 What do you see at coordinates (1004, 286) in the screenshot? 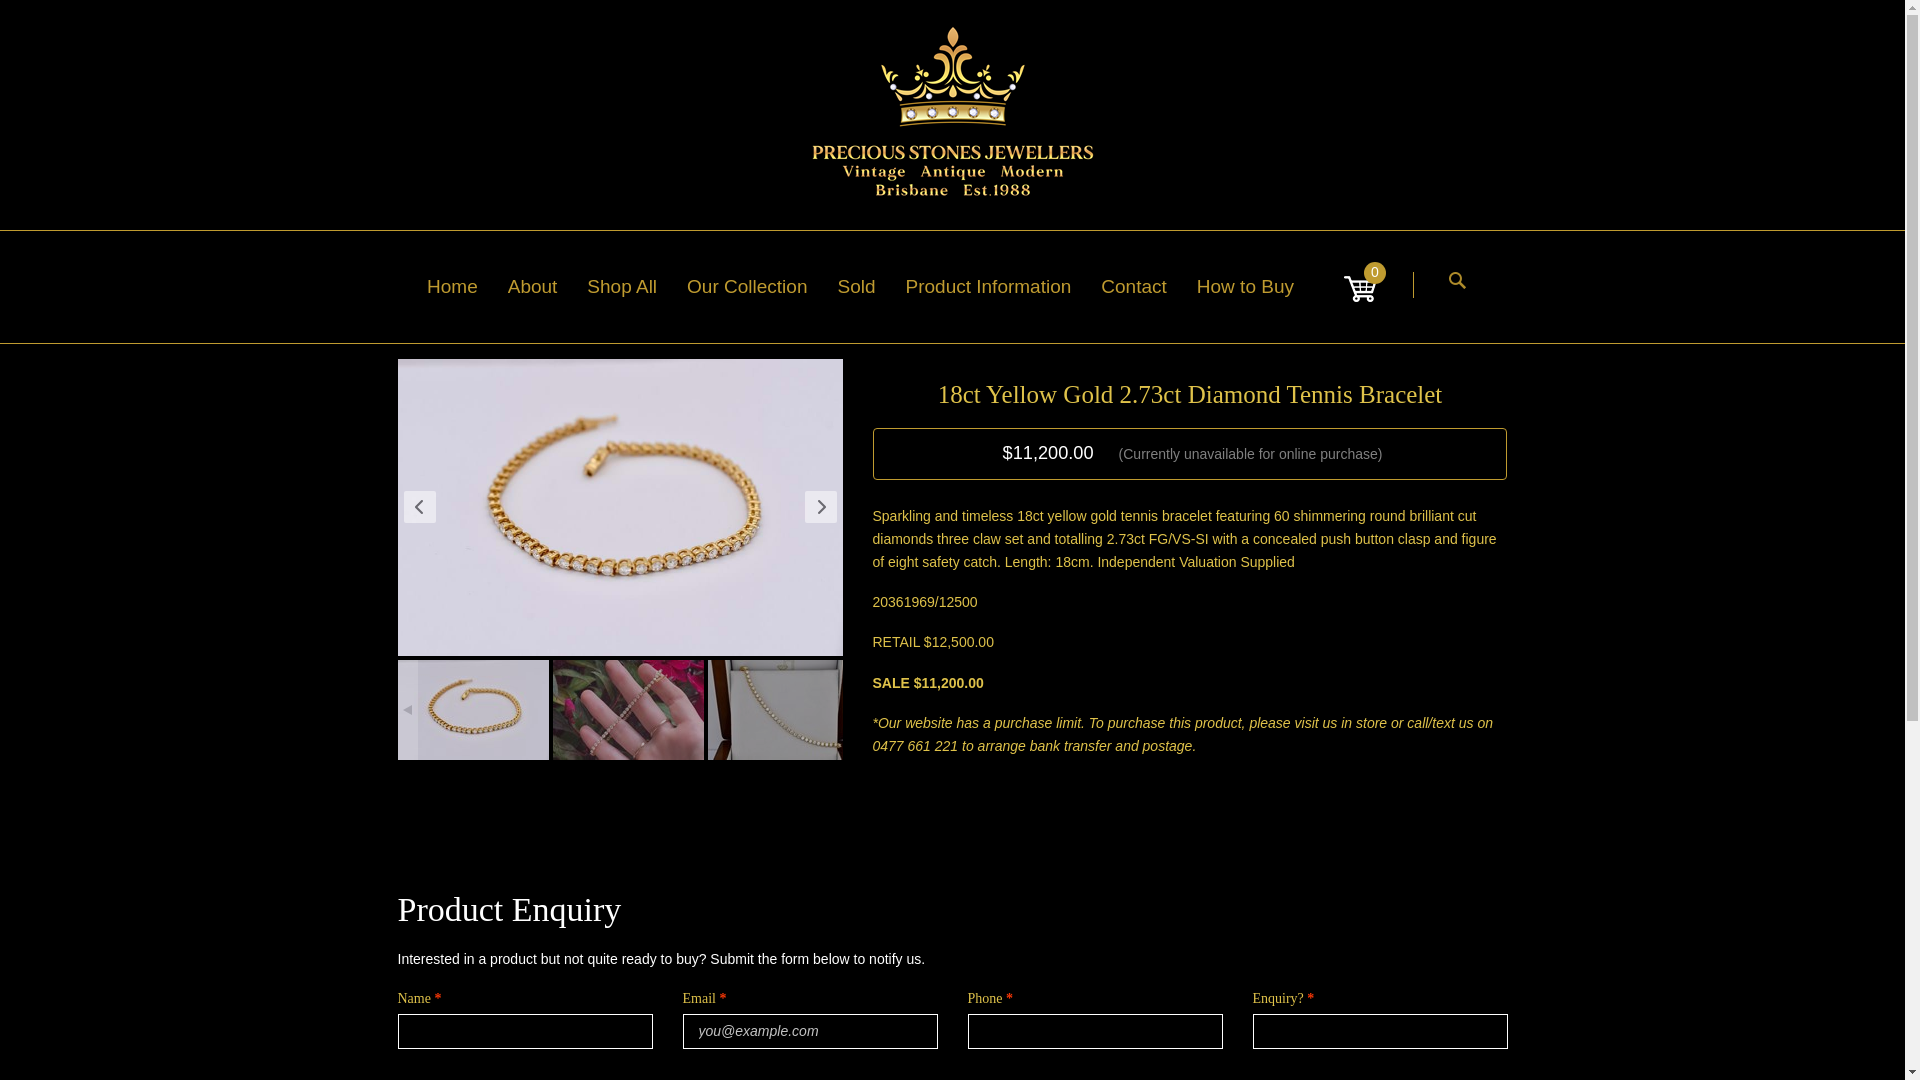
I see `Product Information` at bounding box center [1004, 286].